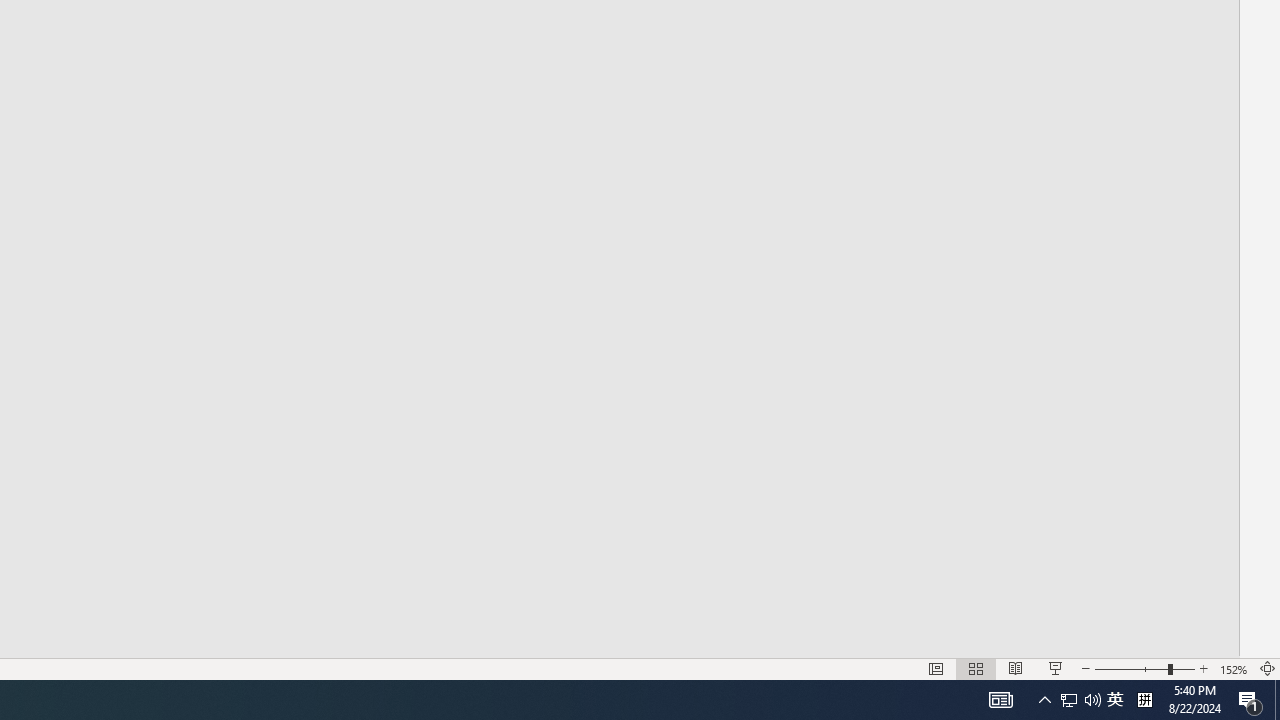  What do you see at coordinates (1234, 668) in the screenshot?
I see `Zoom 152%` at bounding box center [1234, 668].